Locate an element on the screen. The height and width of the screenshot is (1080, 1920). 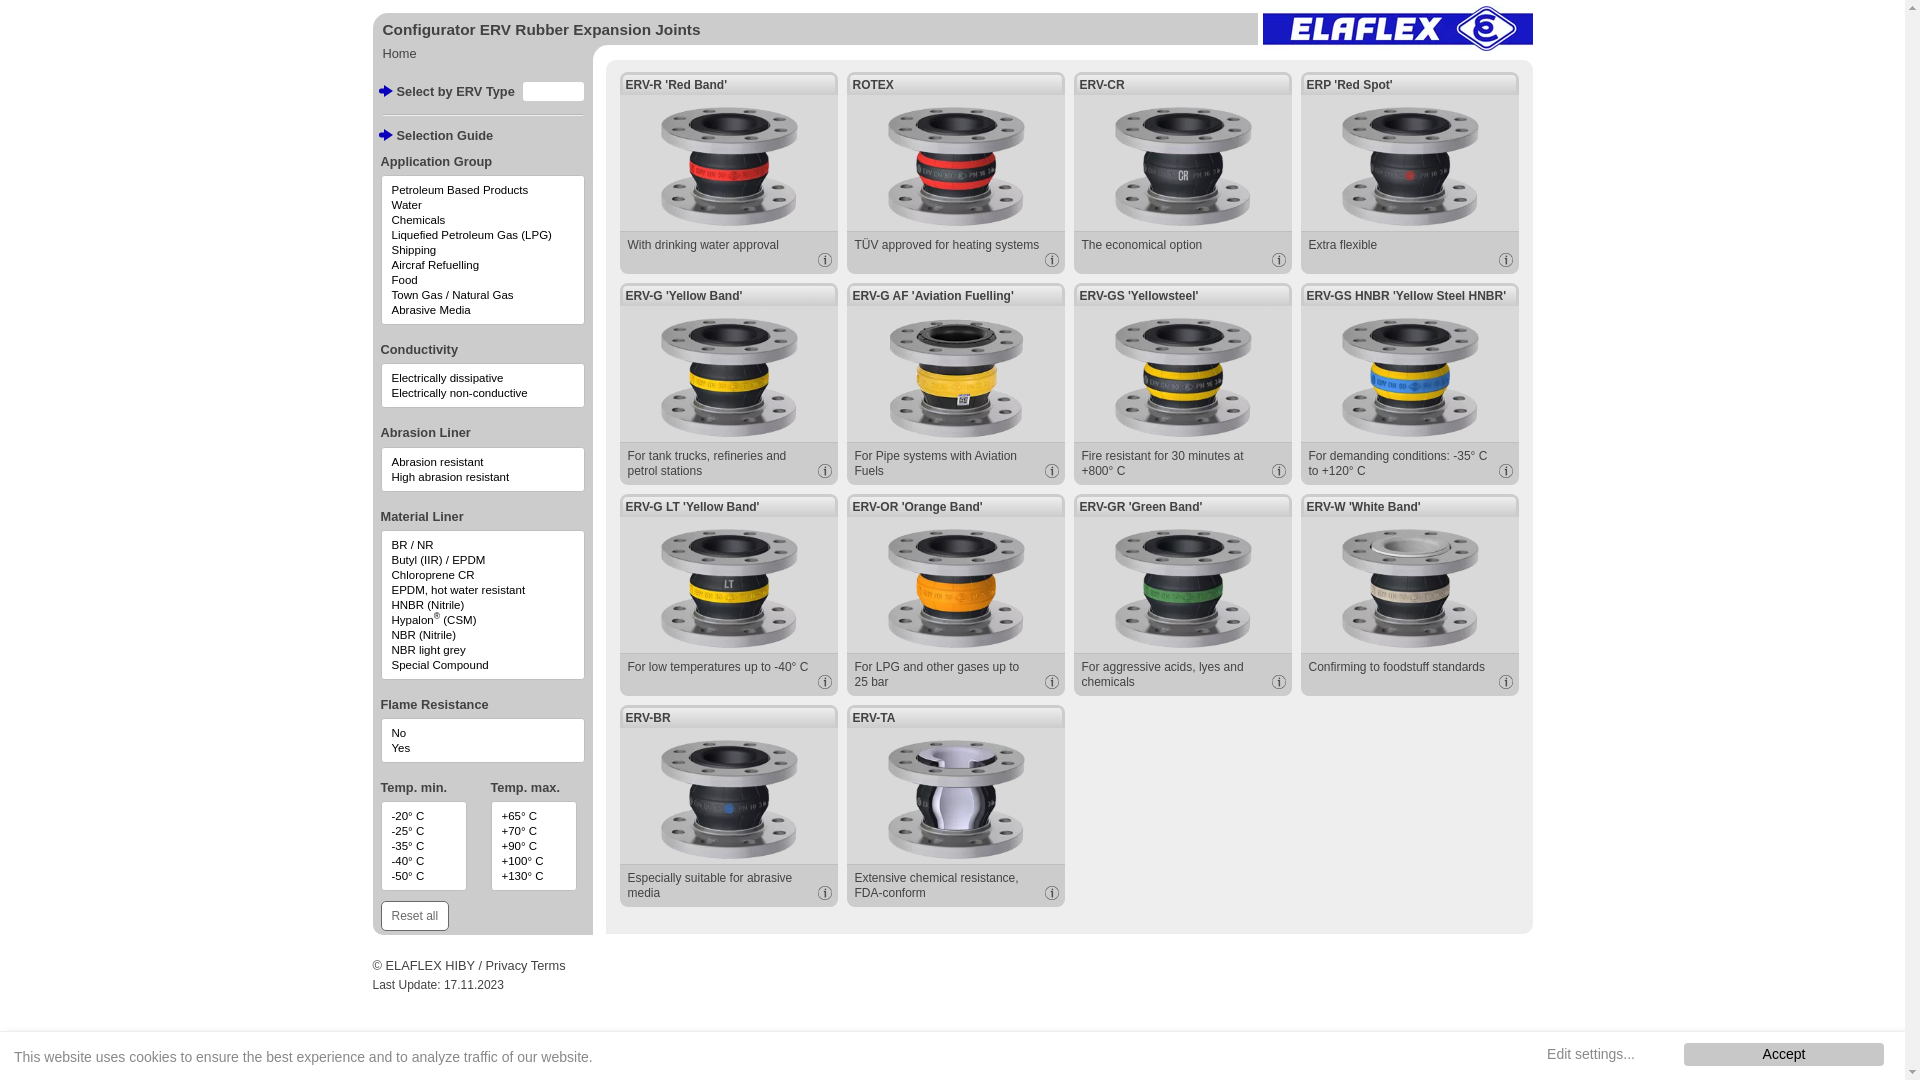
Butyl (IIR) / EPDM is located at coordinates (483, 560).